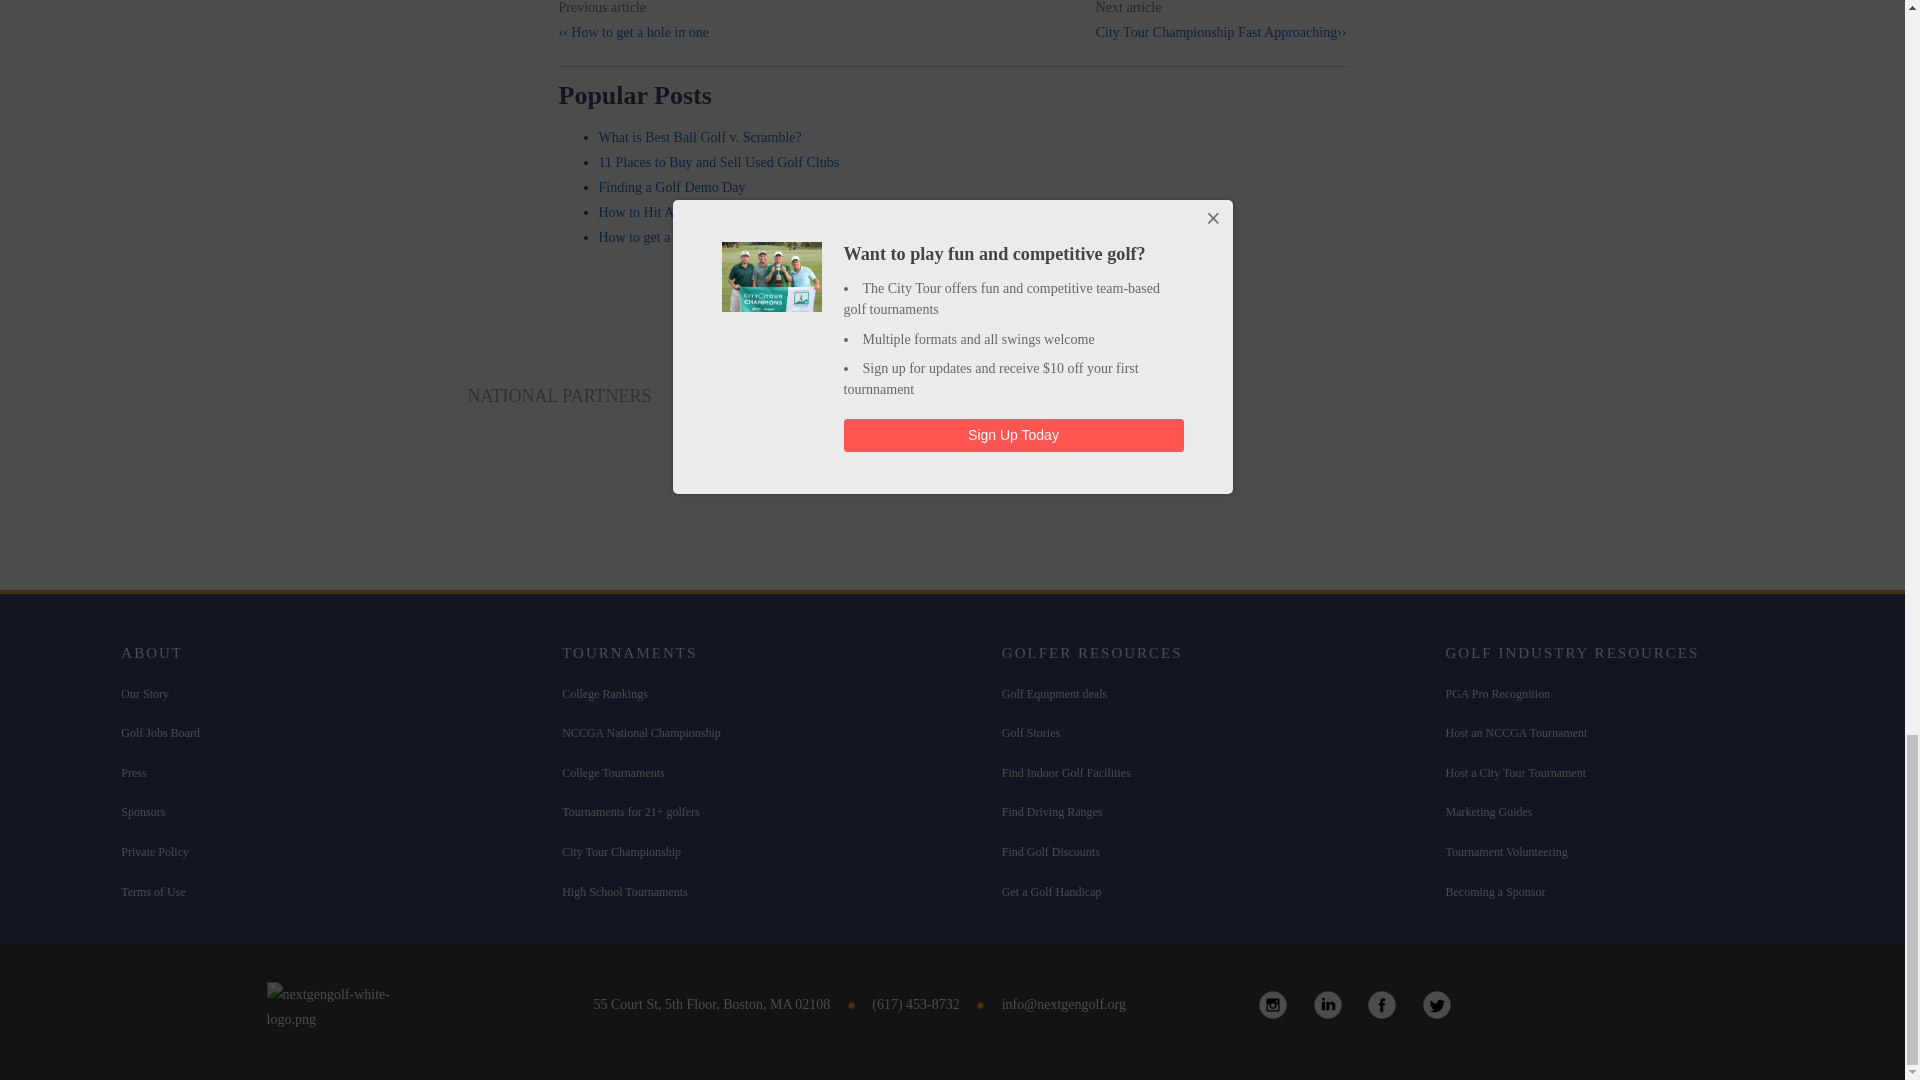  Describe the element at coordinates (1272, 1004) in the screenshot. I see `Instagram` at that location.